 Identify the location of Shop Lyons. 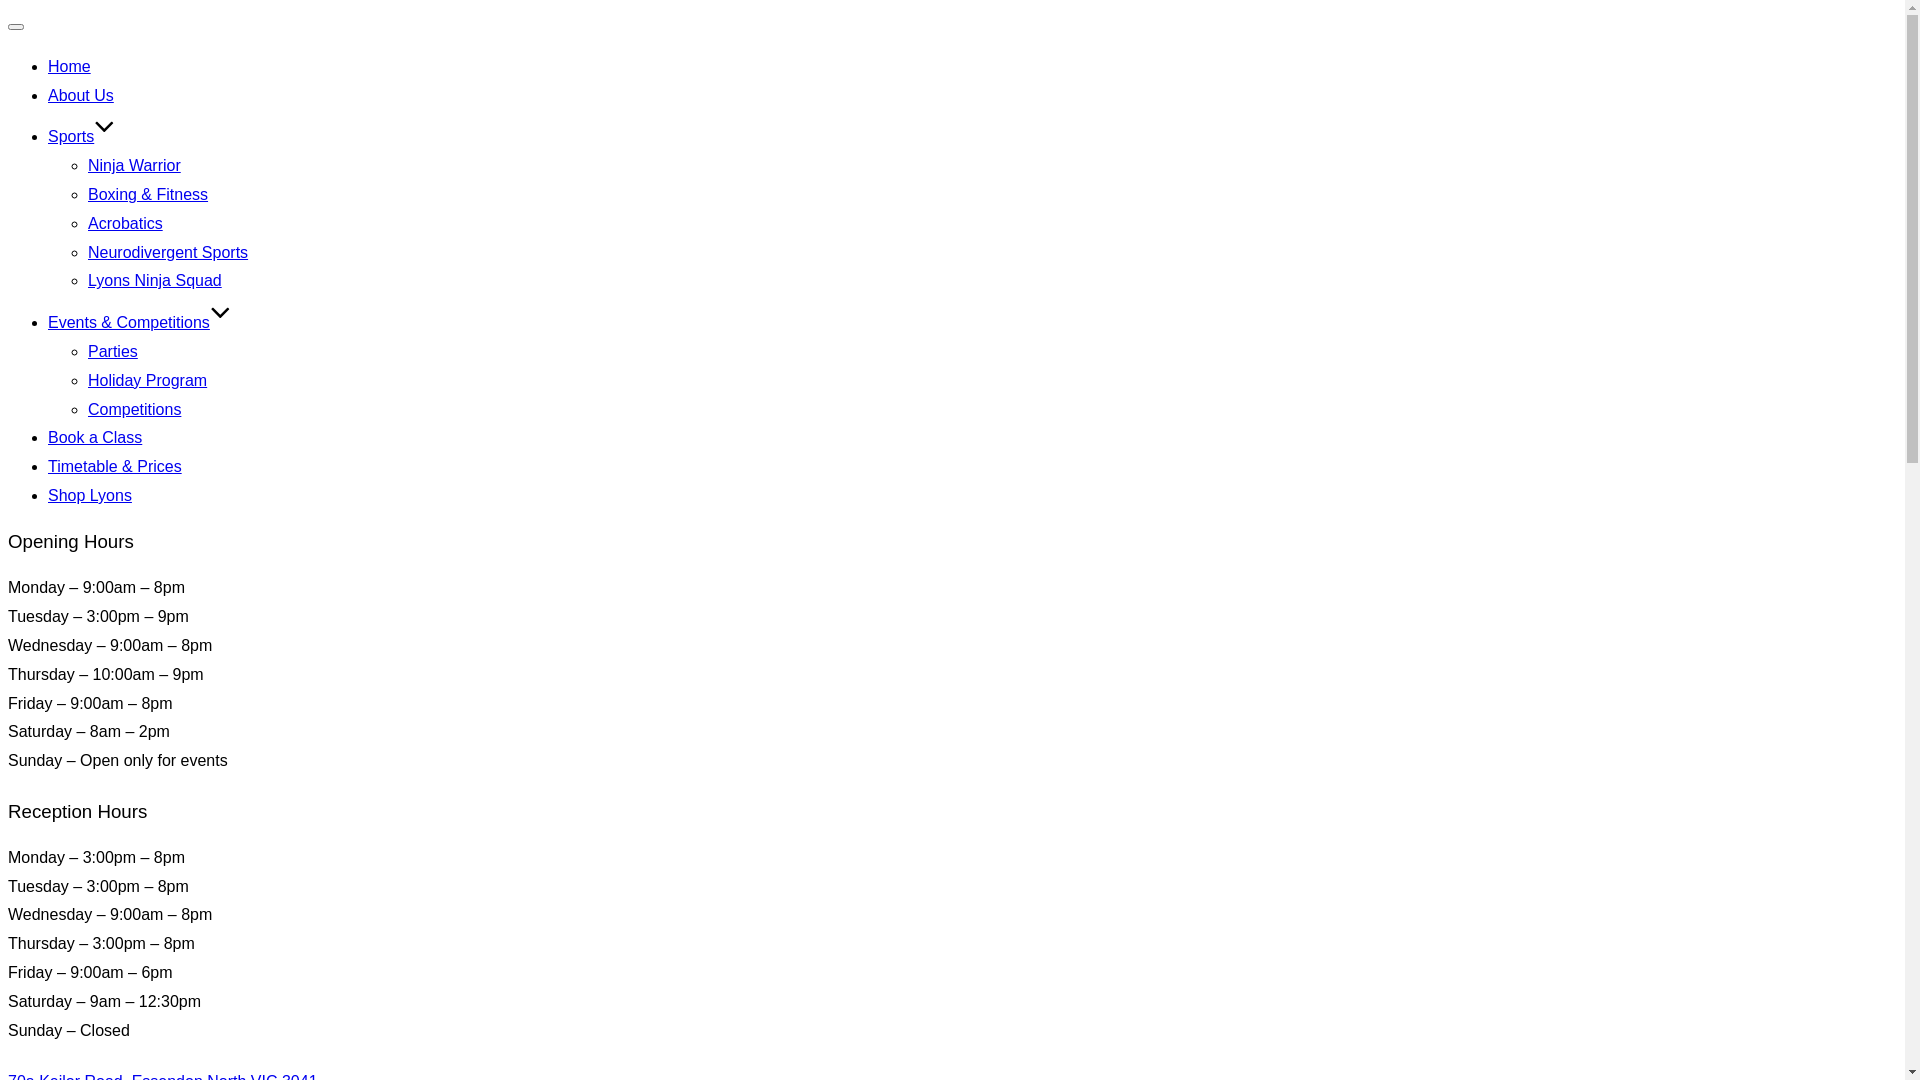
(90, 496).